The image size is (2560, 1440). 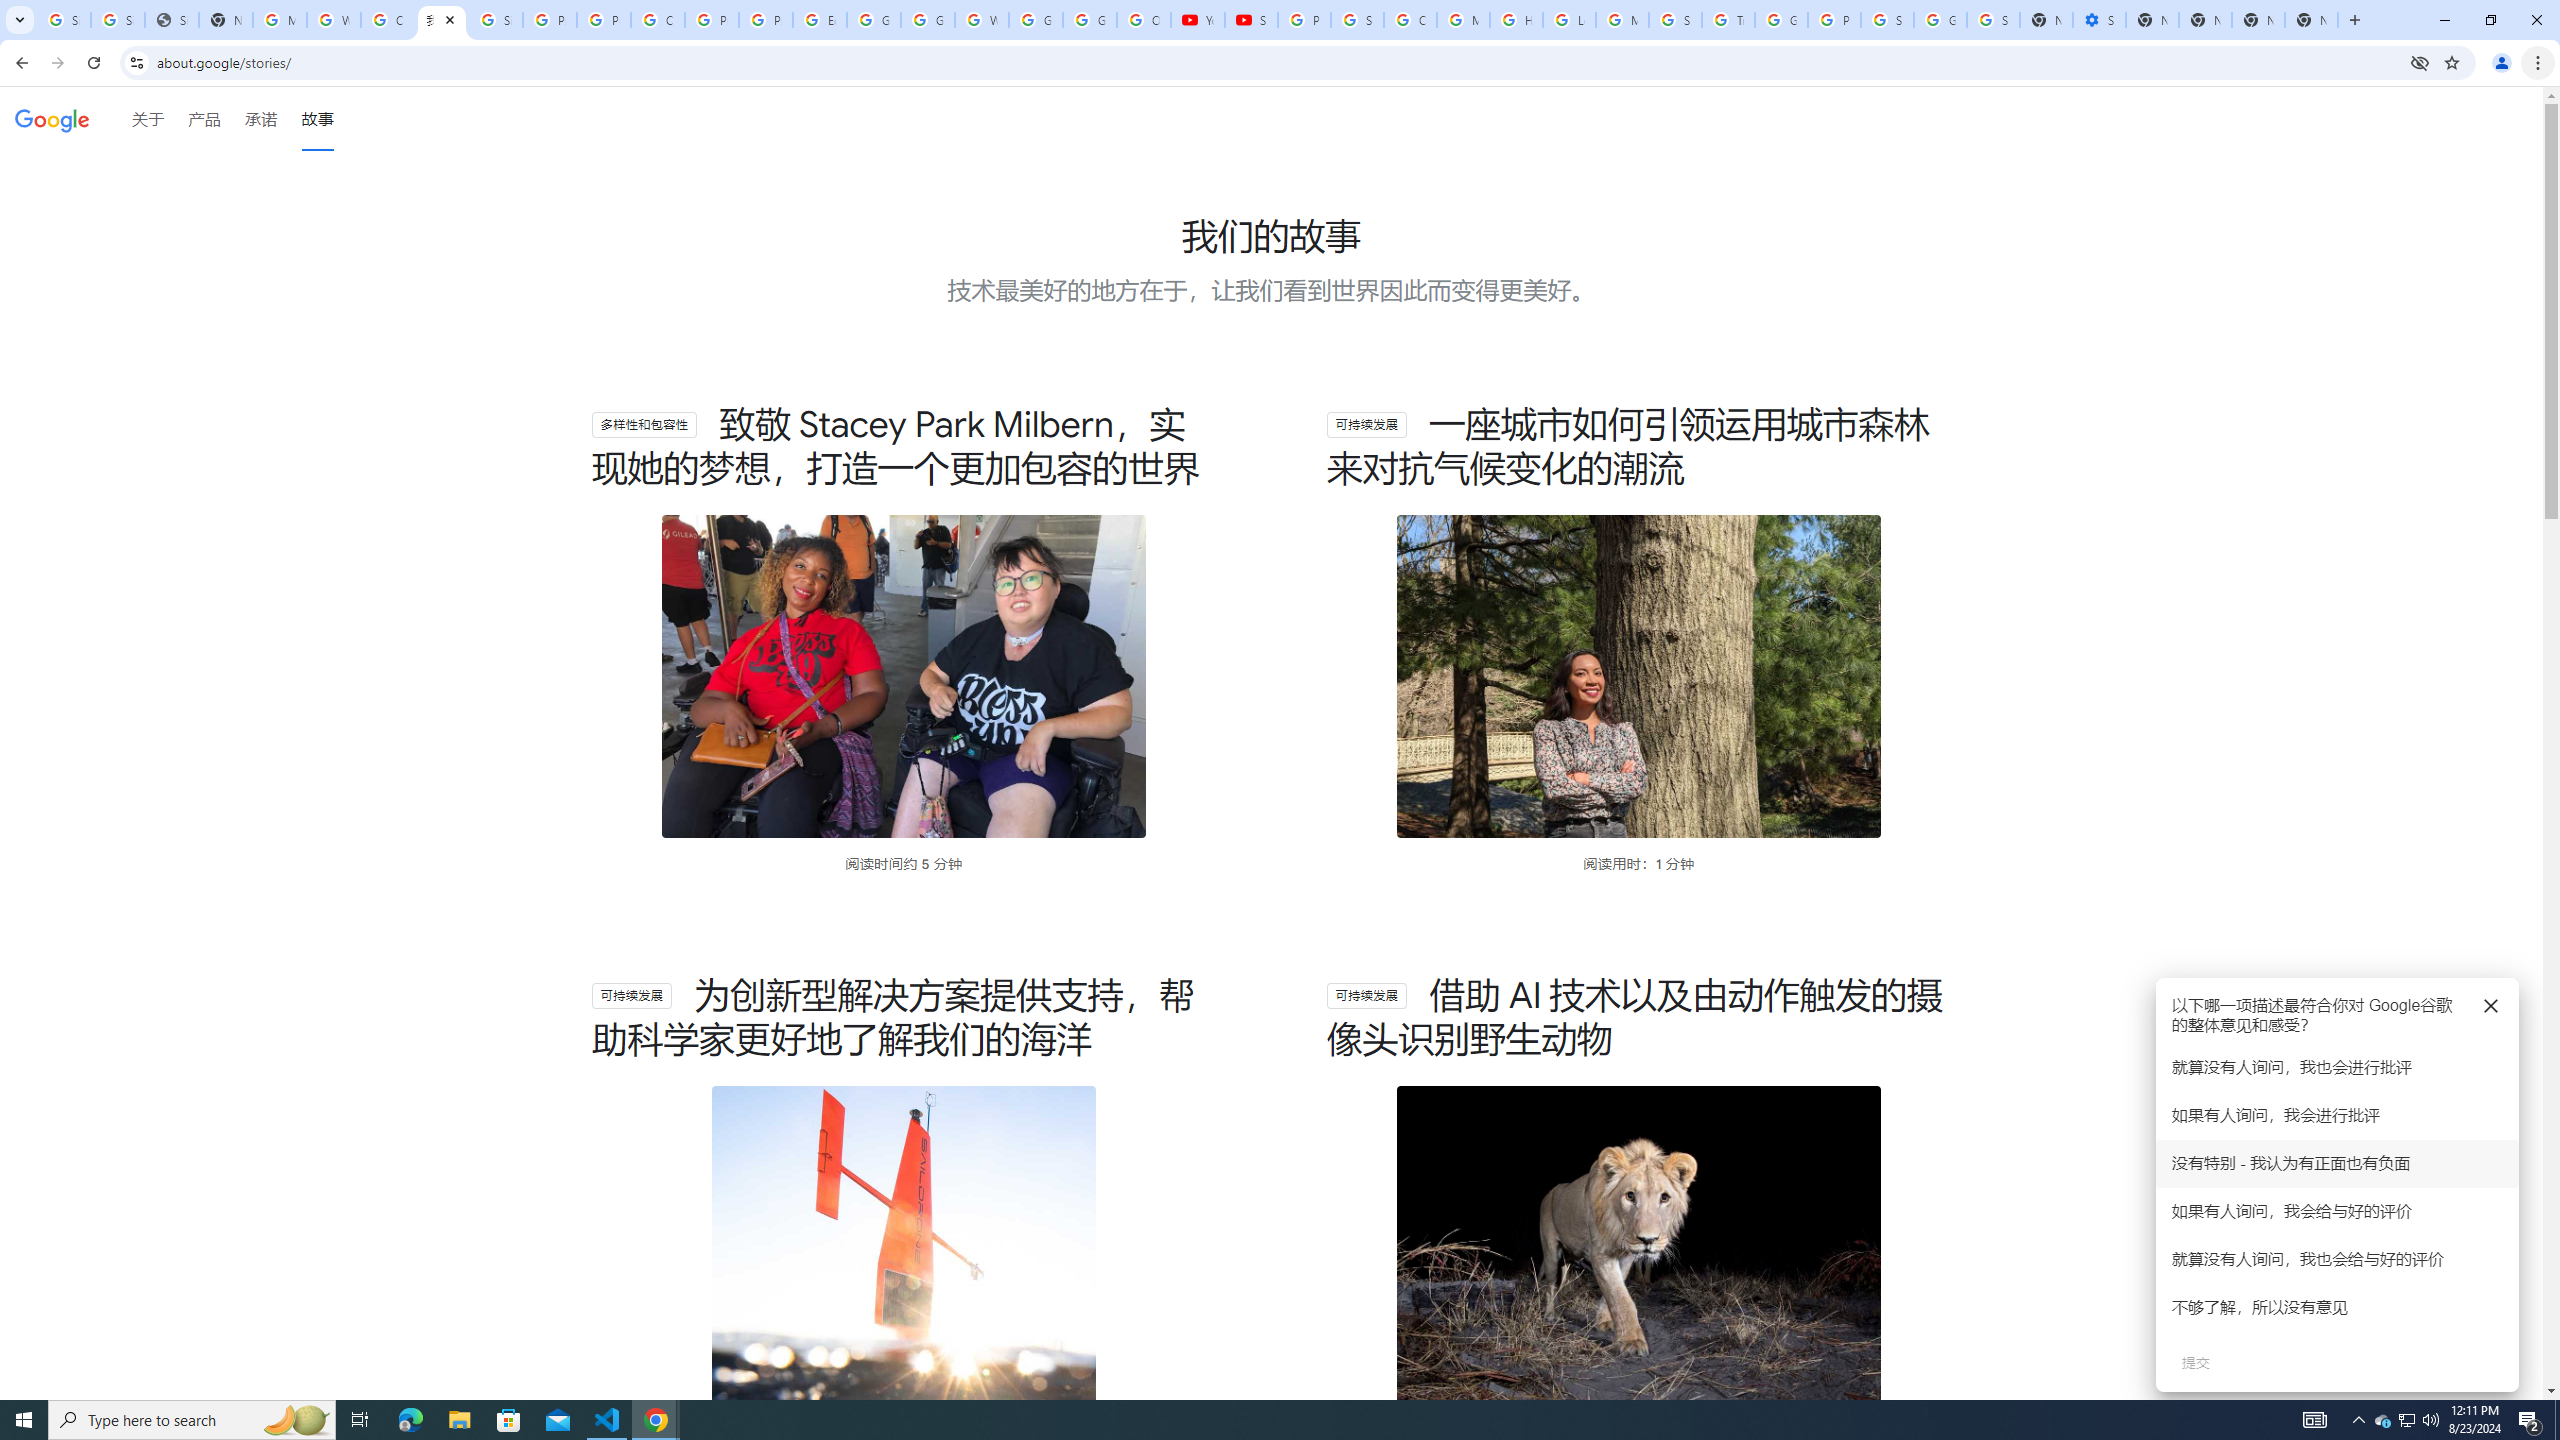 I want to click on Sign in - Google Accounts, so click(x=64, y=20).